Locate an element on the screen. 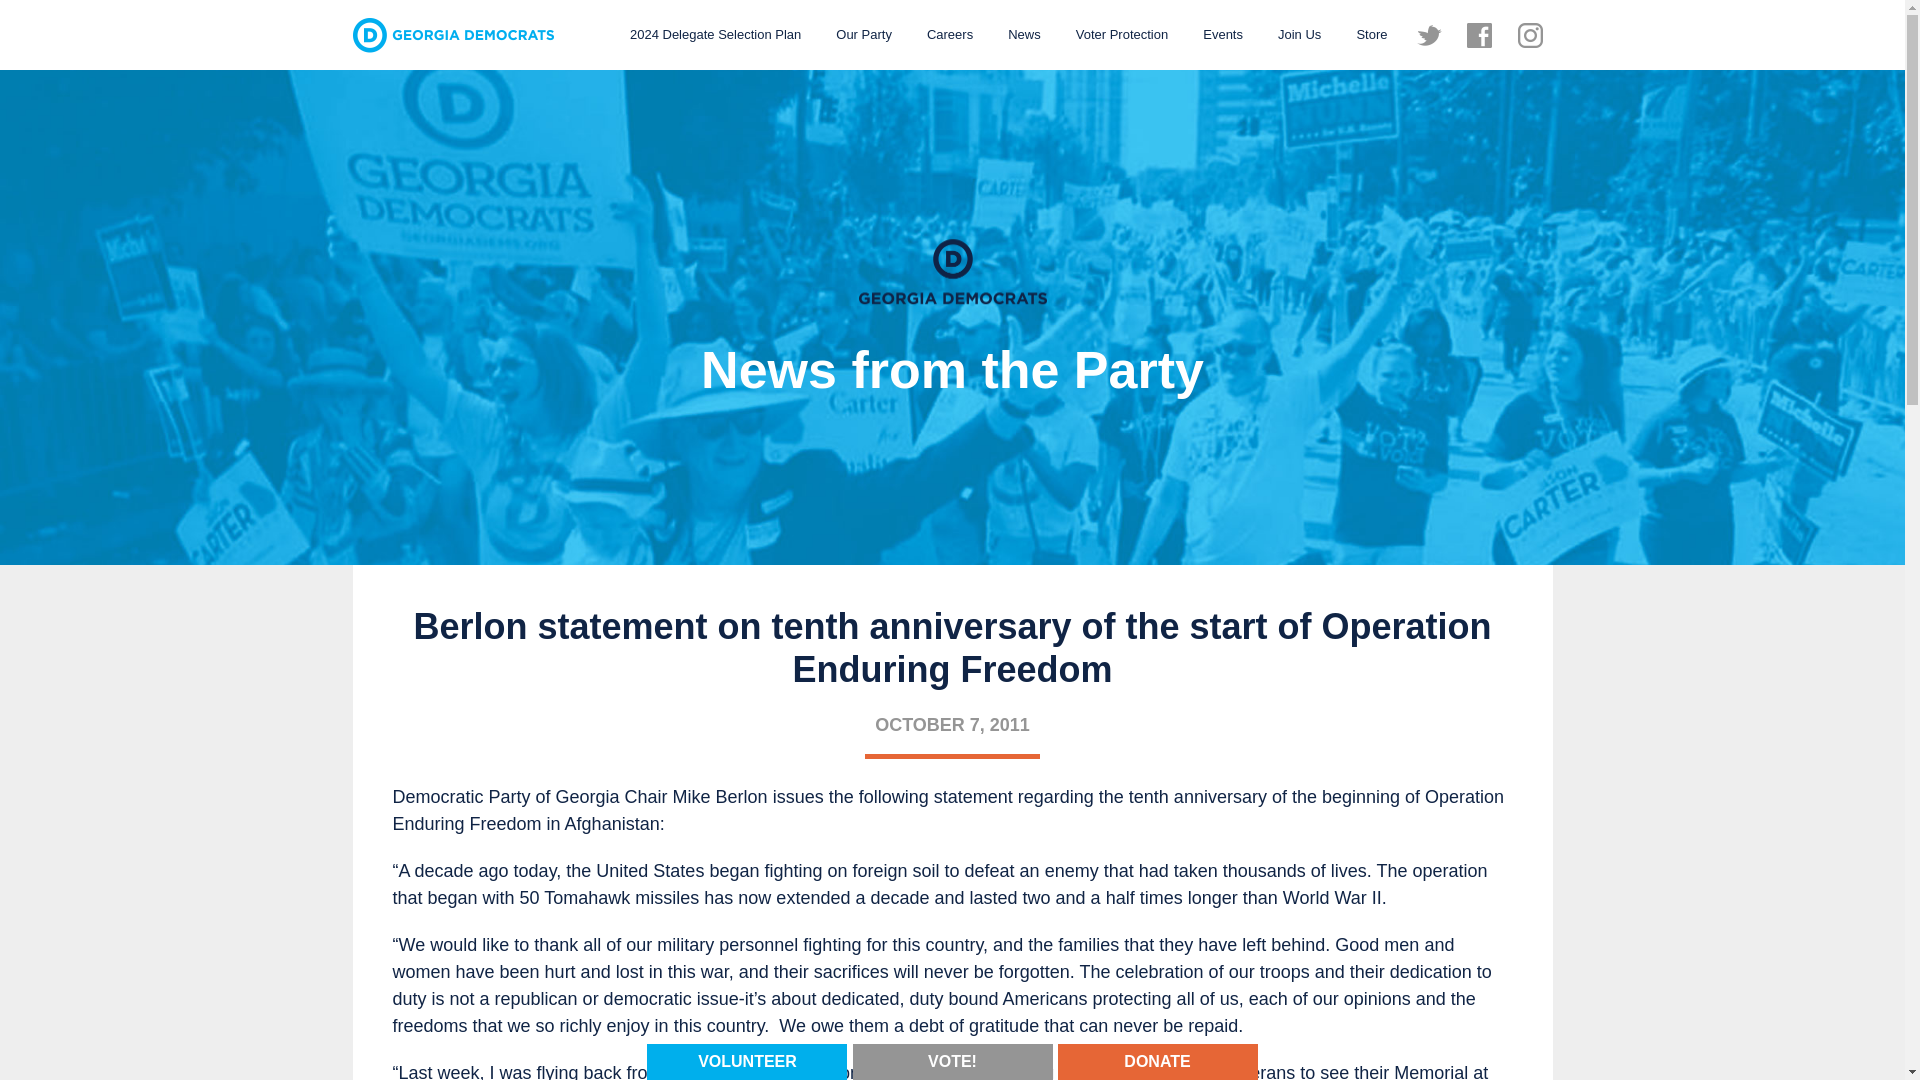 This screenshot has width=1920, height=1080. Join Us is located at coordinates (1300, 34).